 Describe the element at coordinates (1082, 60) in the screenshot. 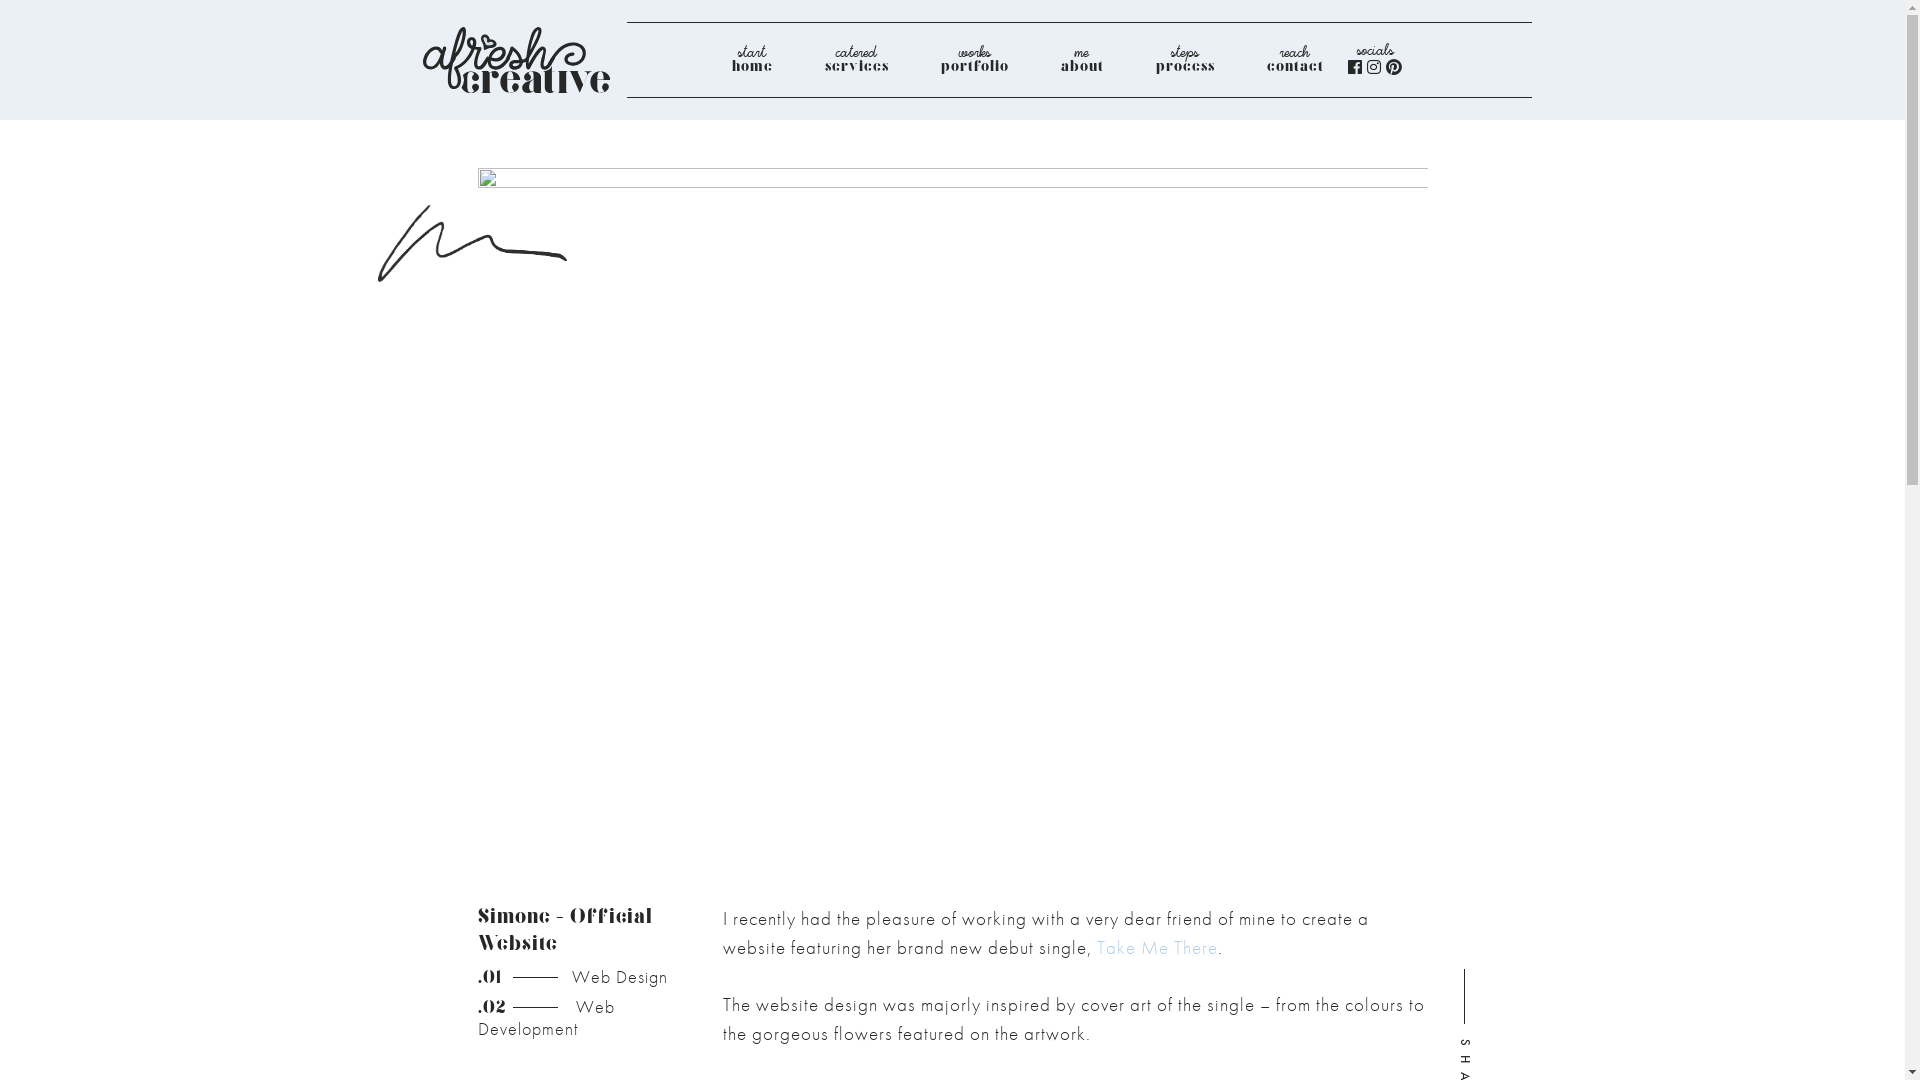

I see `me
about` at that location.